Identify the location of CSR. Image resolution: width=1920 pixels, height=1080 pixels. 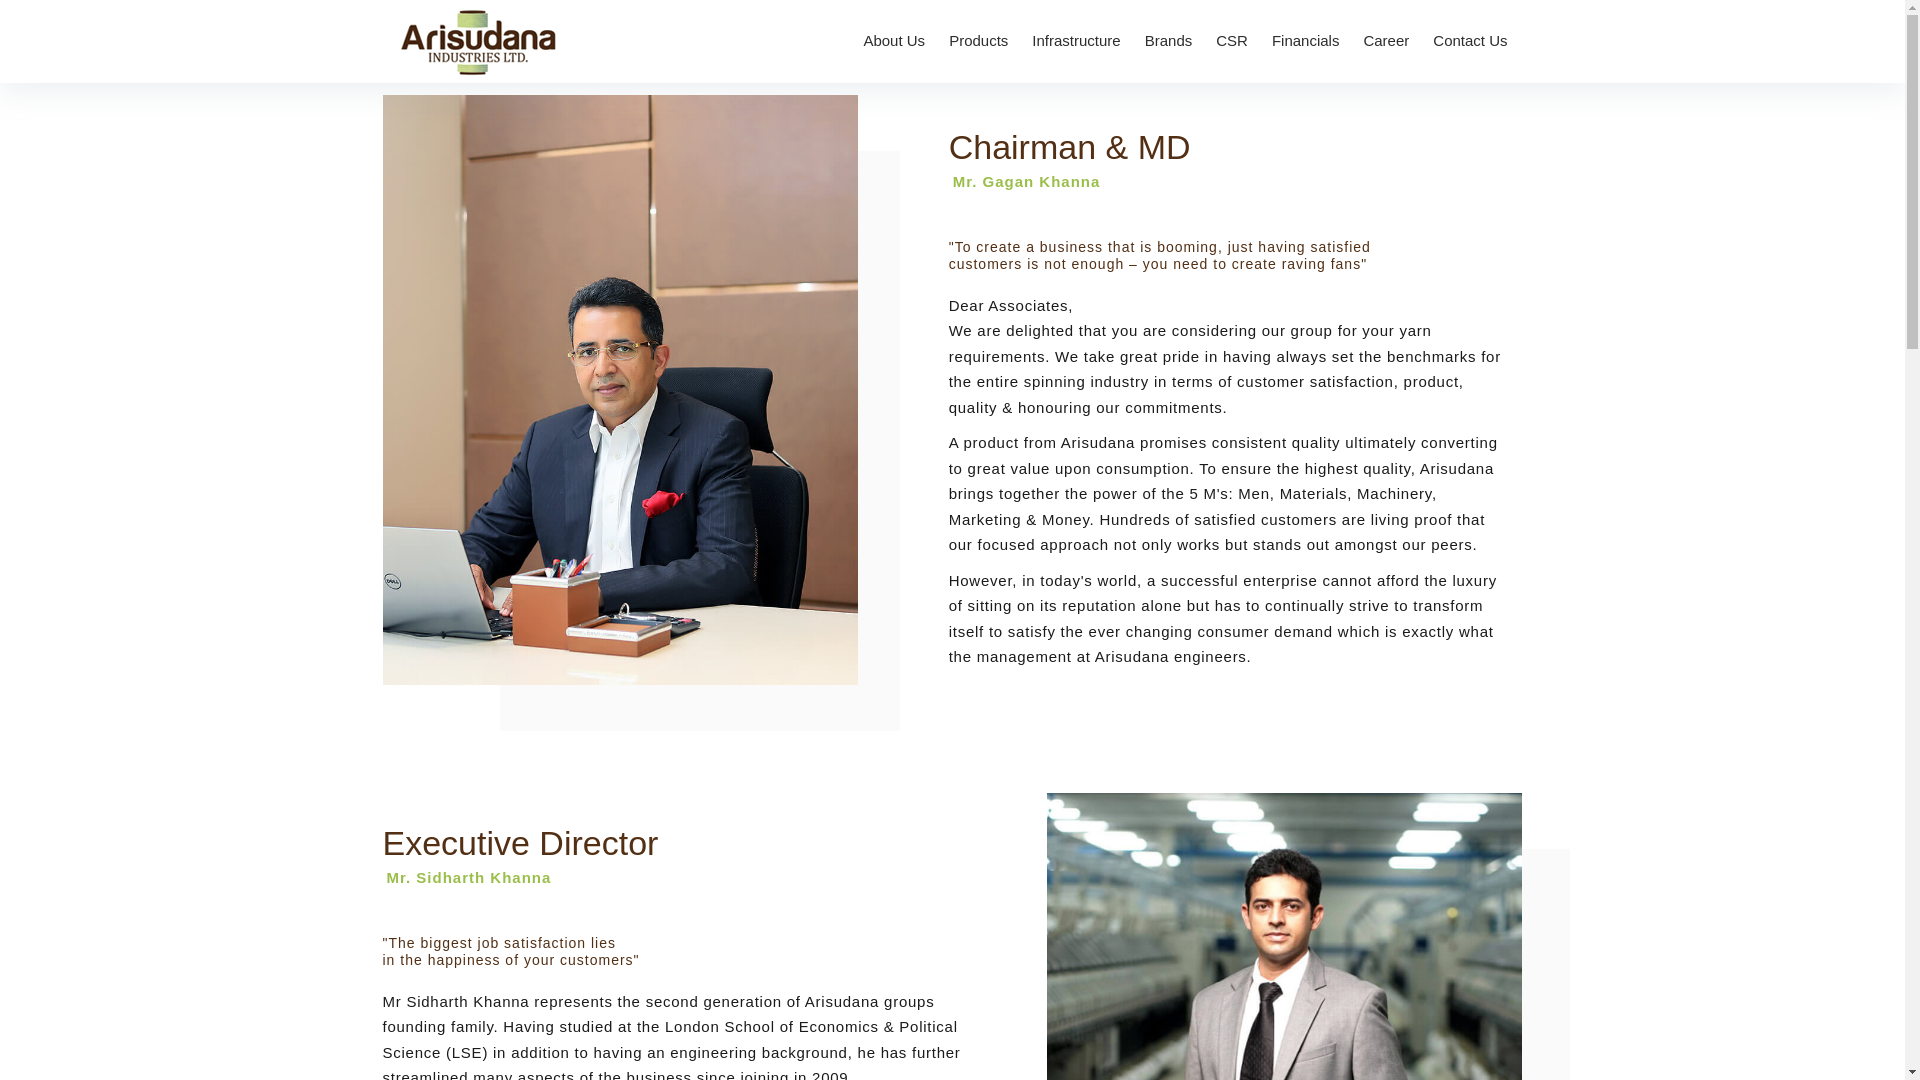
(1232, 41).